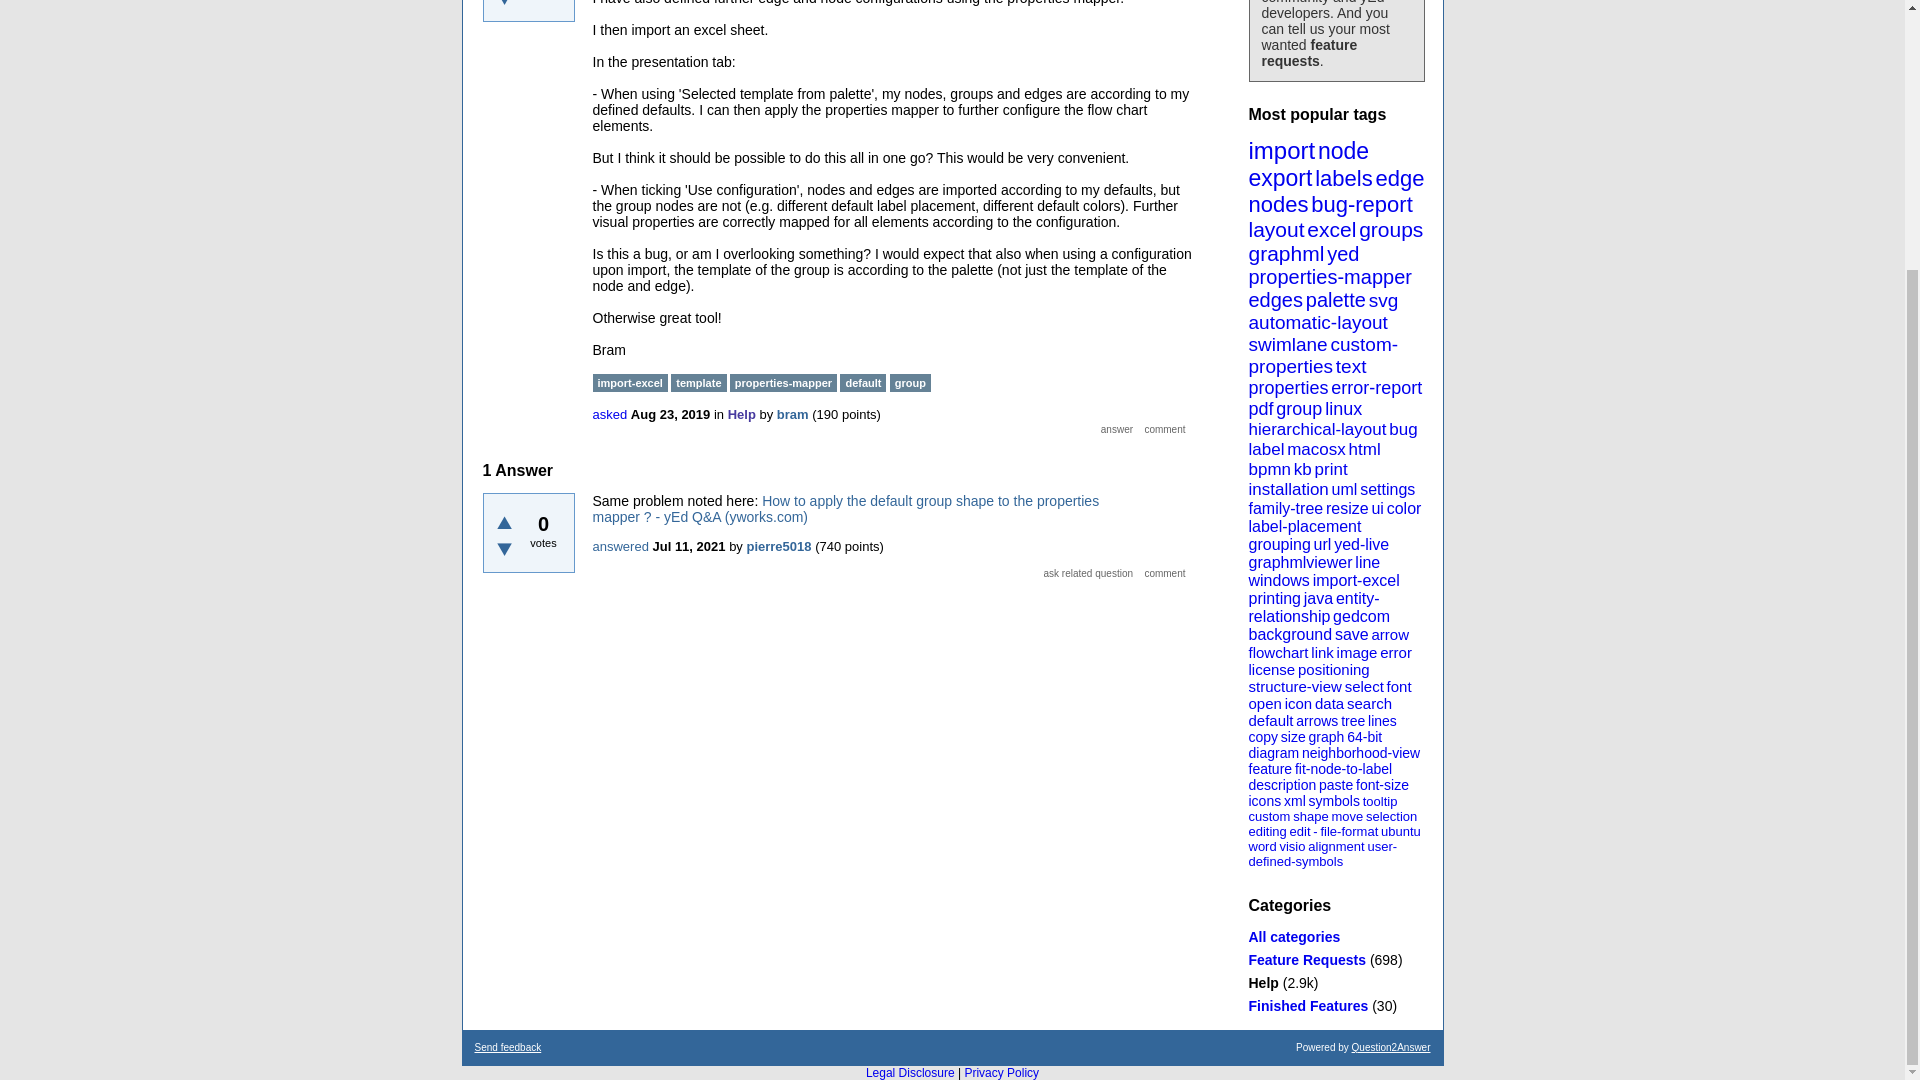  What do you see at coordinates (1280, 178) in the screenshot?
I see `export` at bounding box center [1280, 178].